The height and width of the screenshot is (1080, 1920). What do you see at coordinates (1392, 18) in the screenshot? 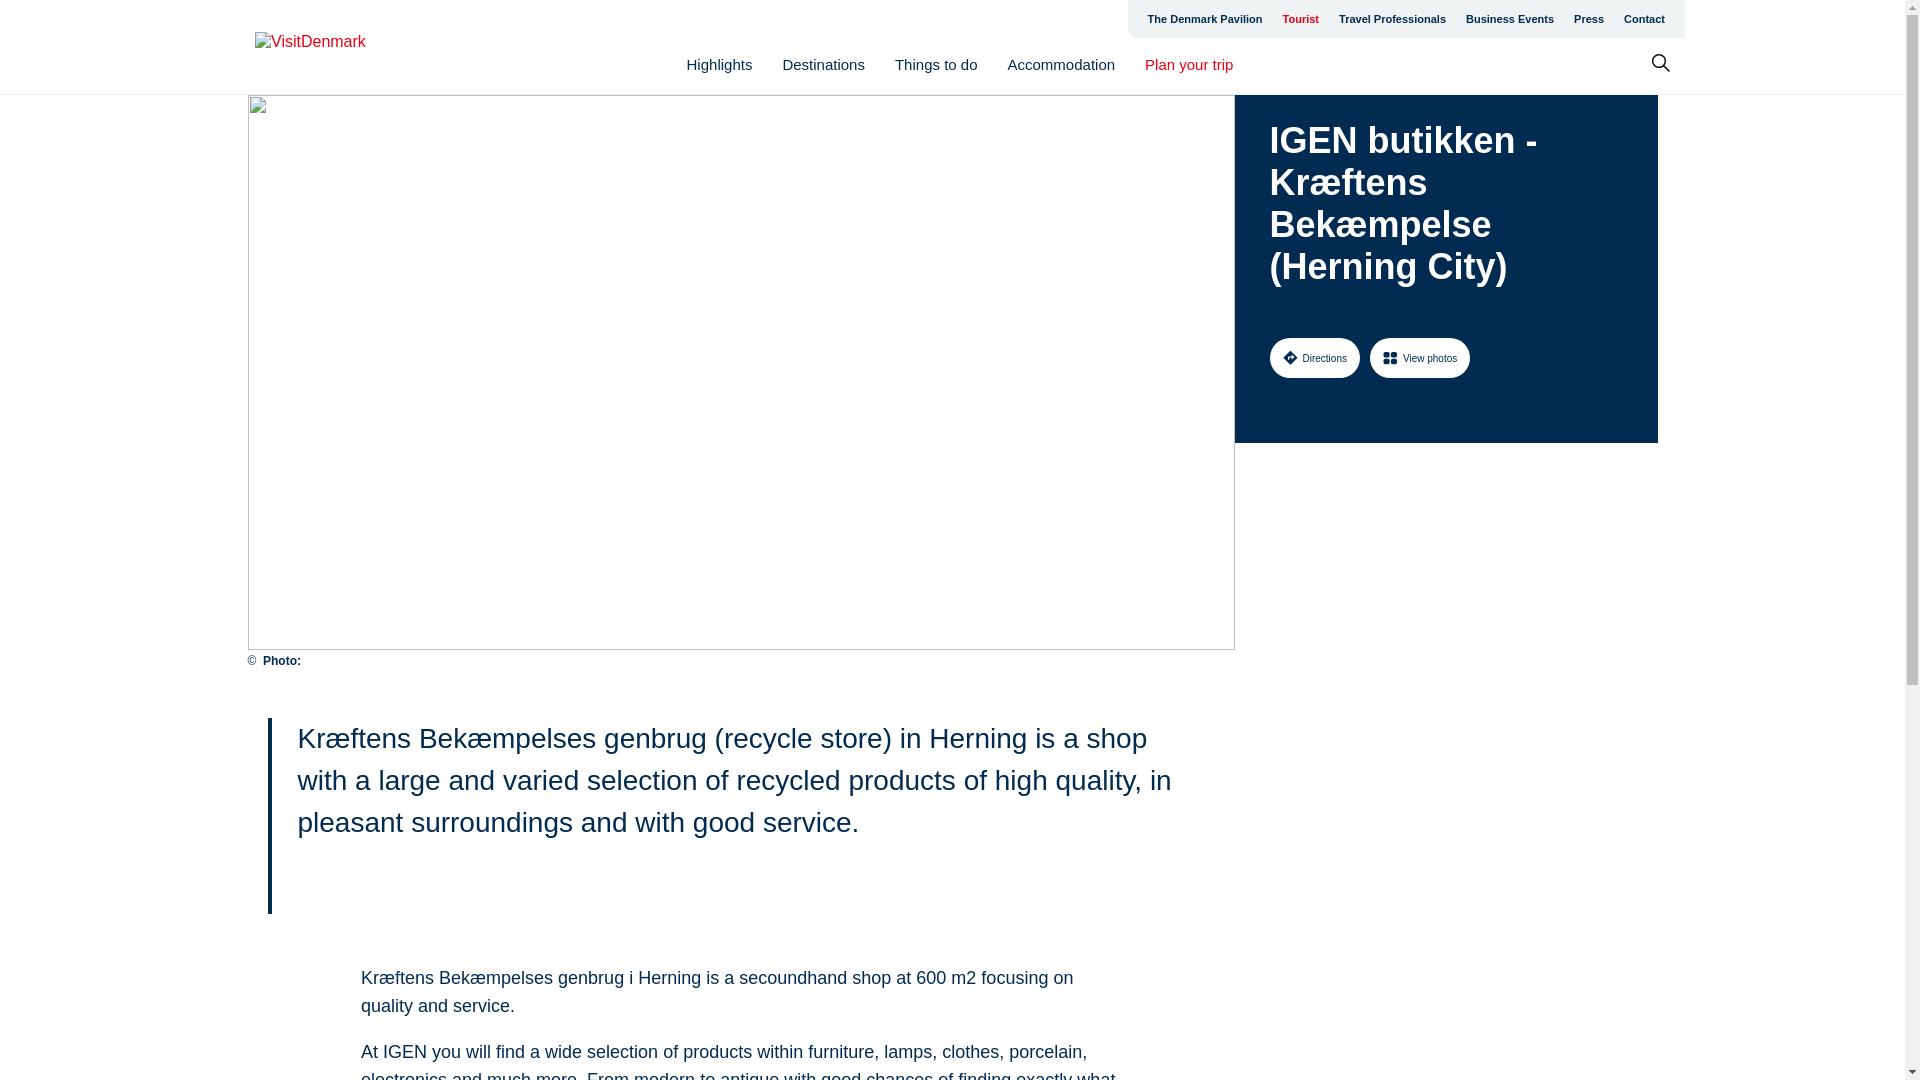
I see `Travel Professionals` at bounding box center [1392, 18].